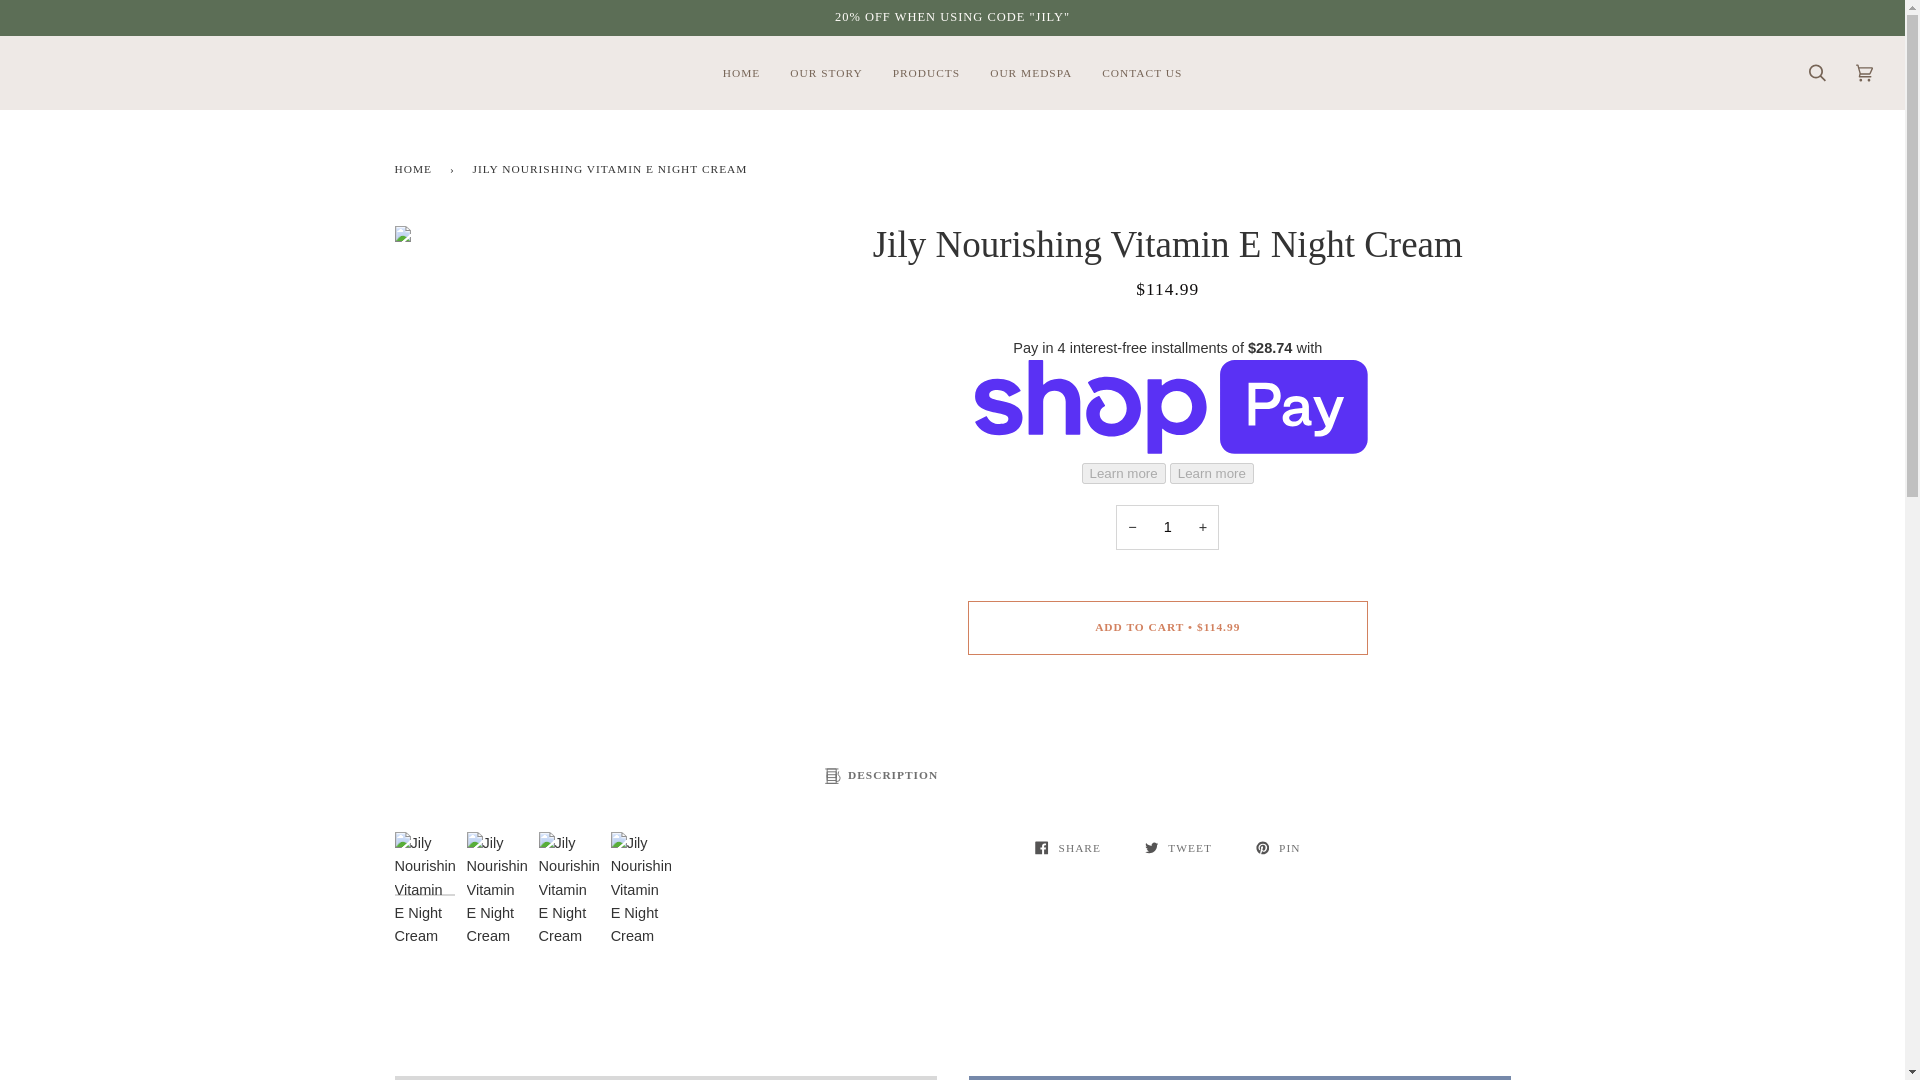 This screenshot has height=1080, width=1920. Describe the element at coordinates (826, 72) in the screenshot. I see `OUR STORY` at that location.